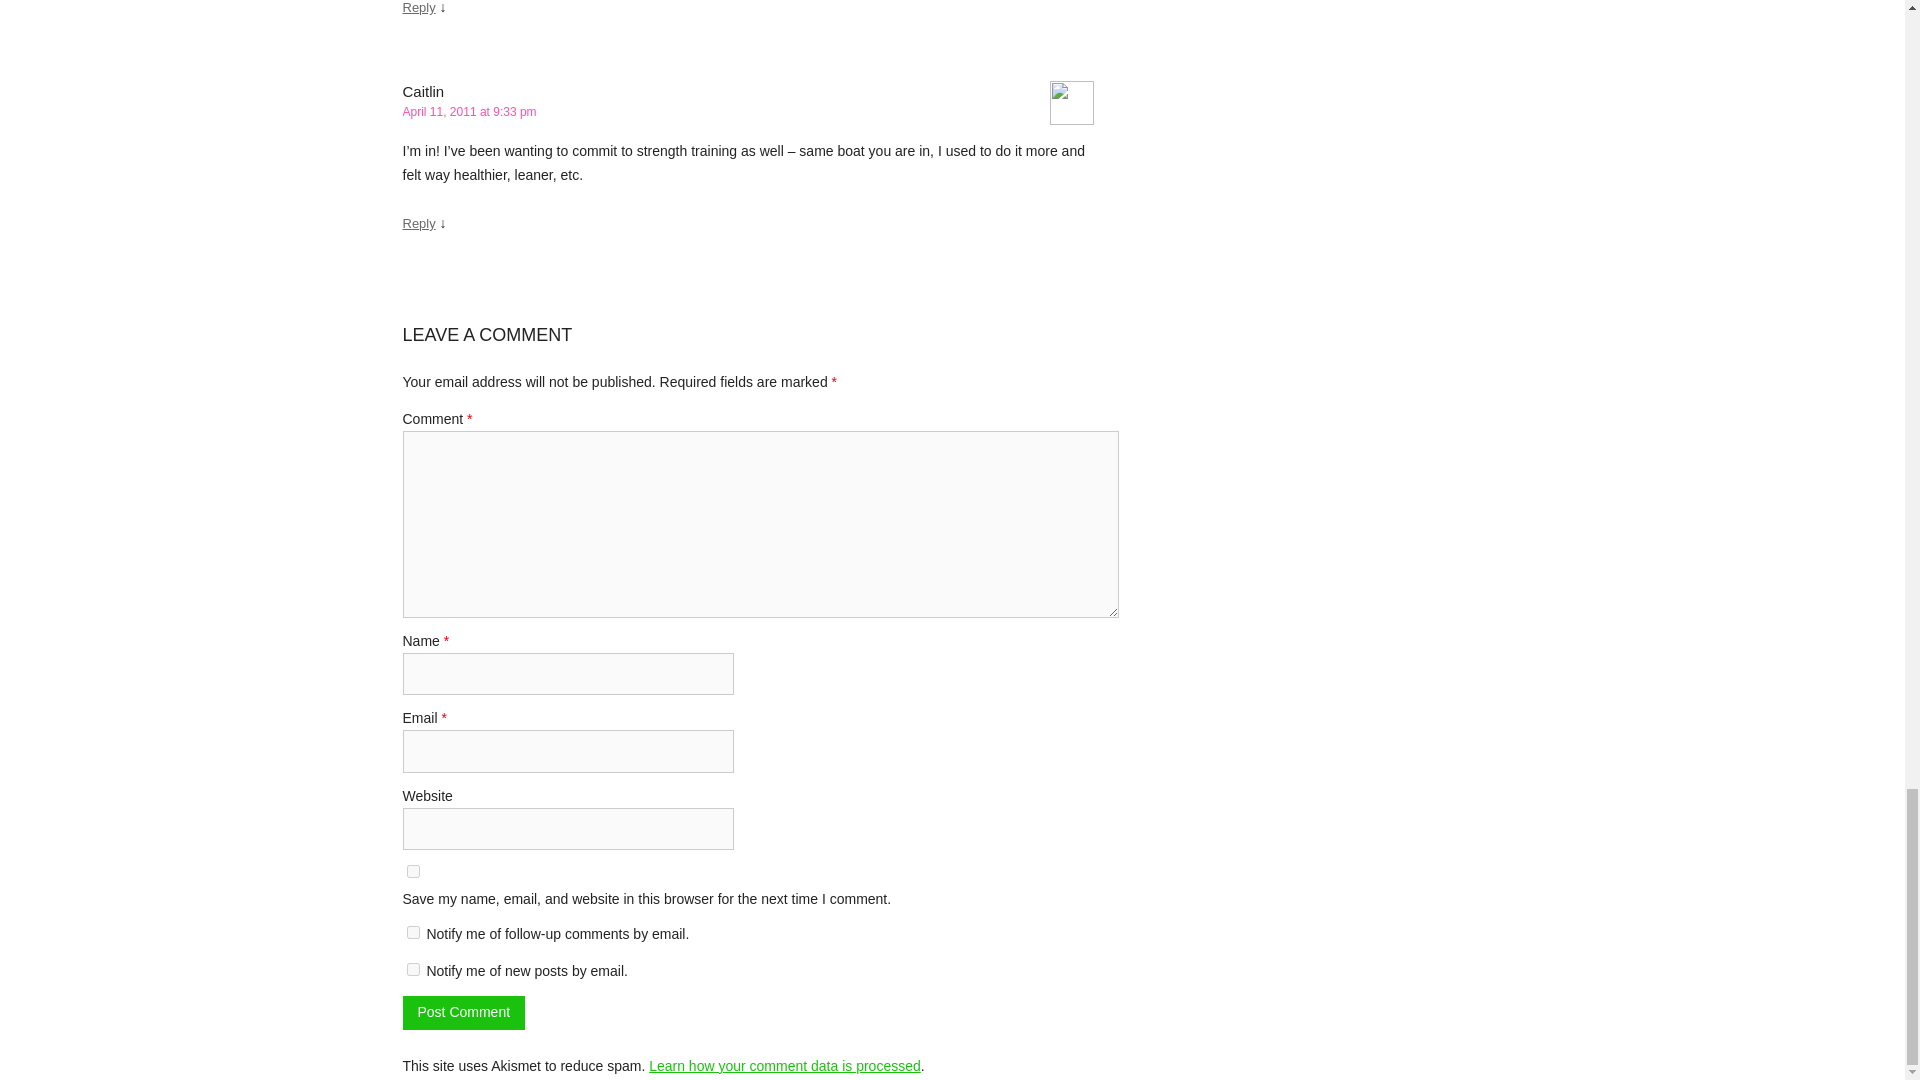  Describe the element at coordinates (412, 932) in the screenshot. I see `subscribe` at that location.